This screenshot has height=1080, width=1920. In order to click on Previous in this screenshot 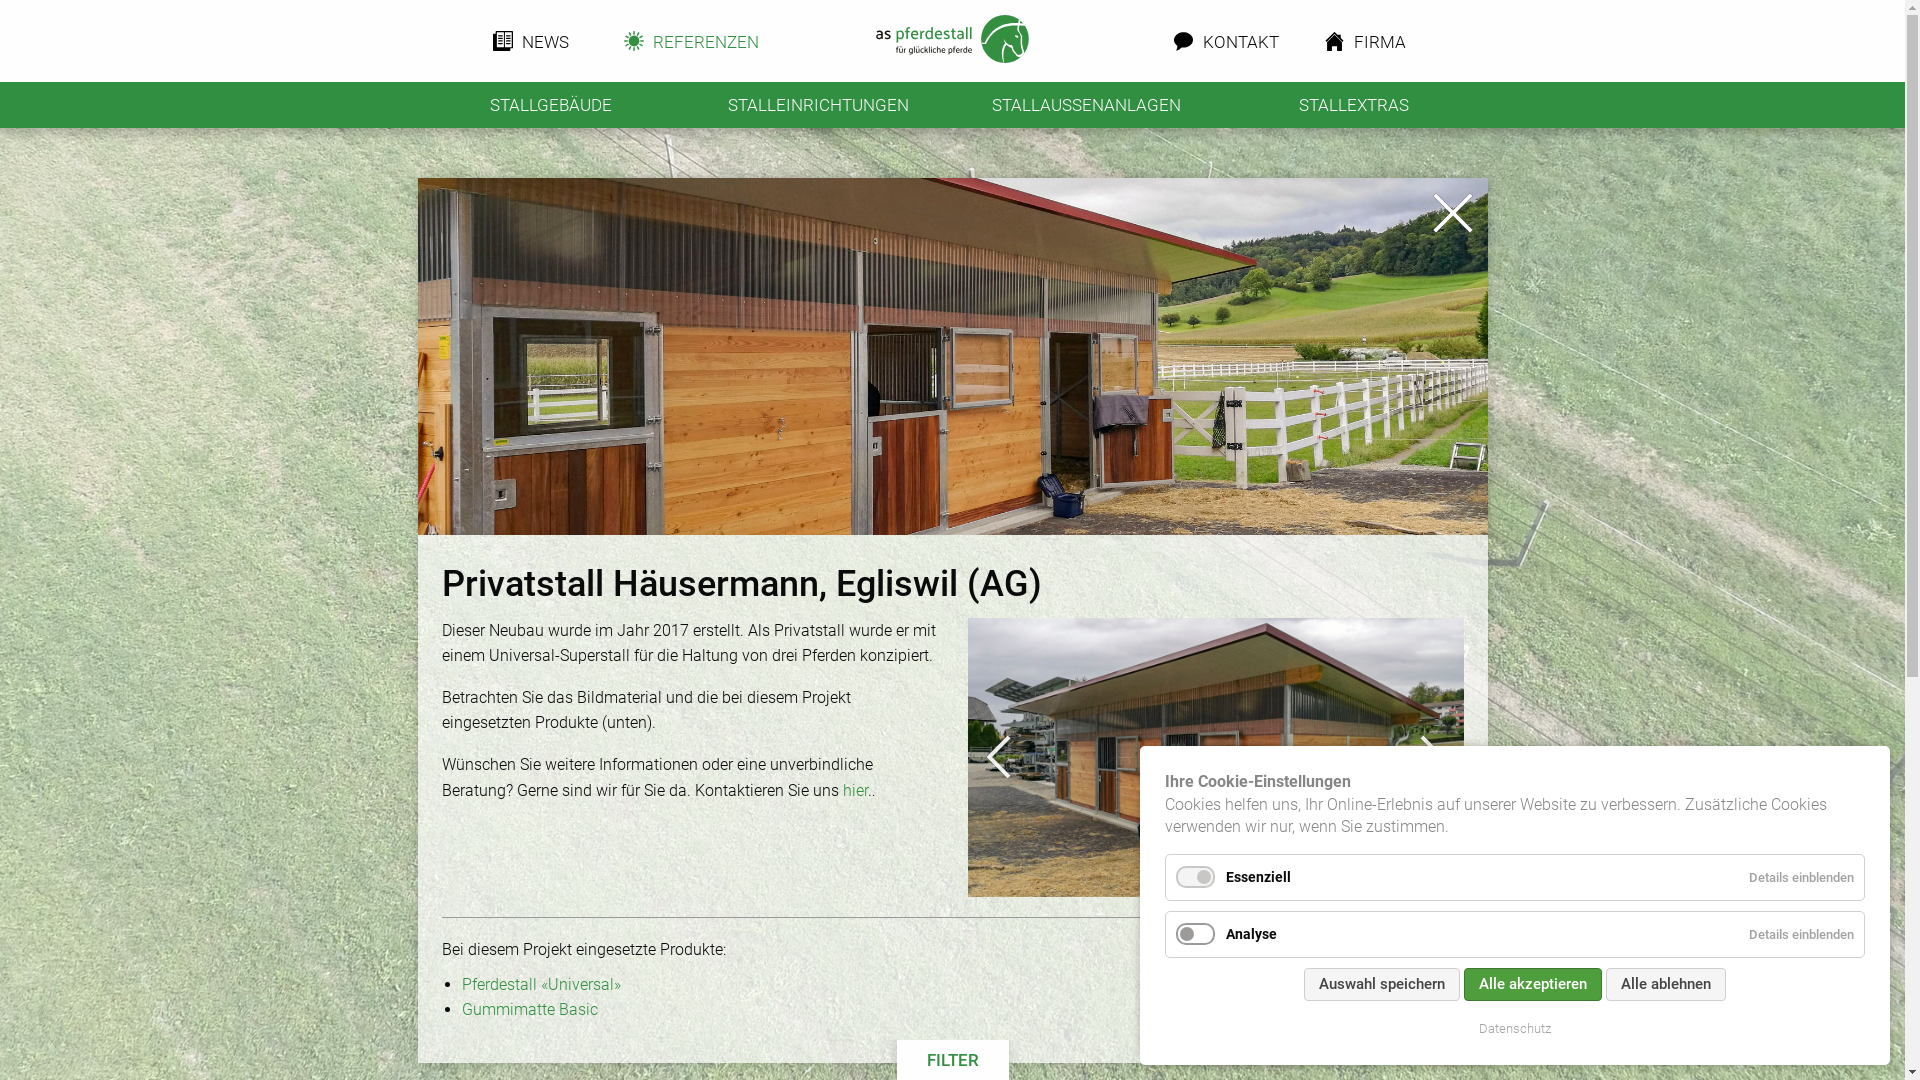, I will do `click(999, 758)`.